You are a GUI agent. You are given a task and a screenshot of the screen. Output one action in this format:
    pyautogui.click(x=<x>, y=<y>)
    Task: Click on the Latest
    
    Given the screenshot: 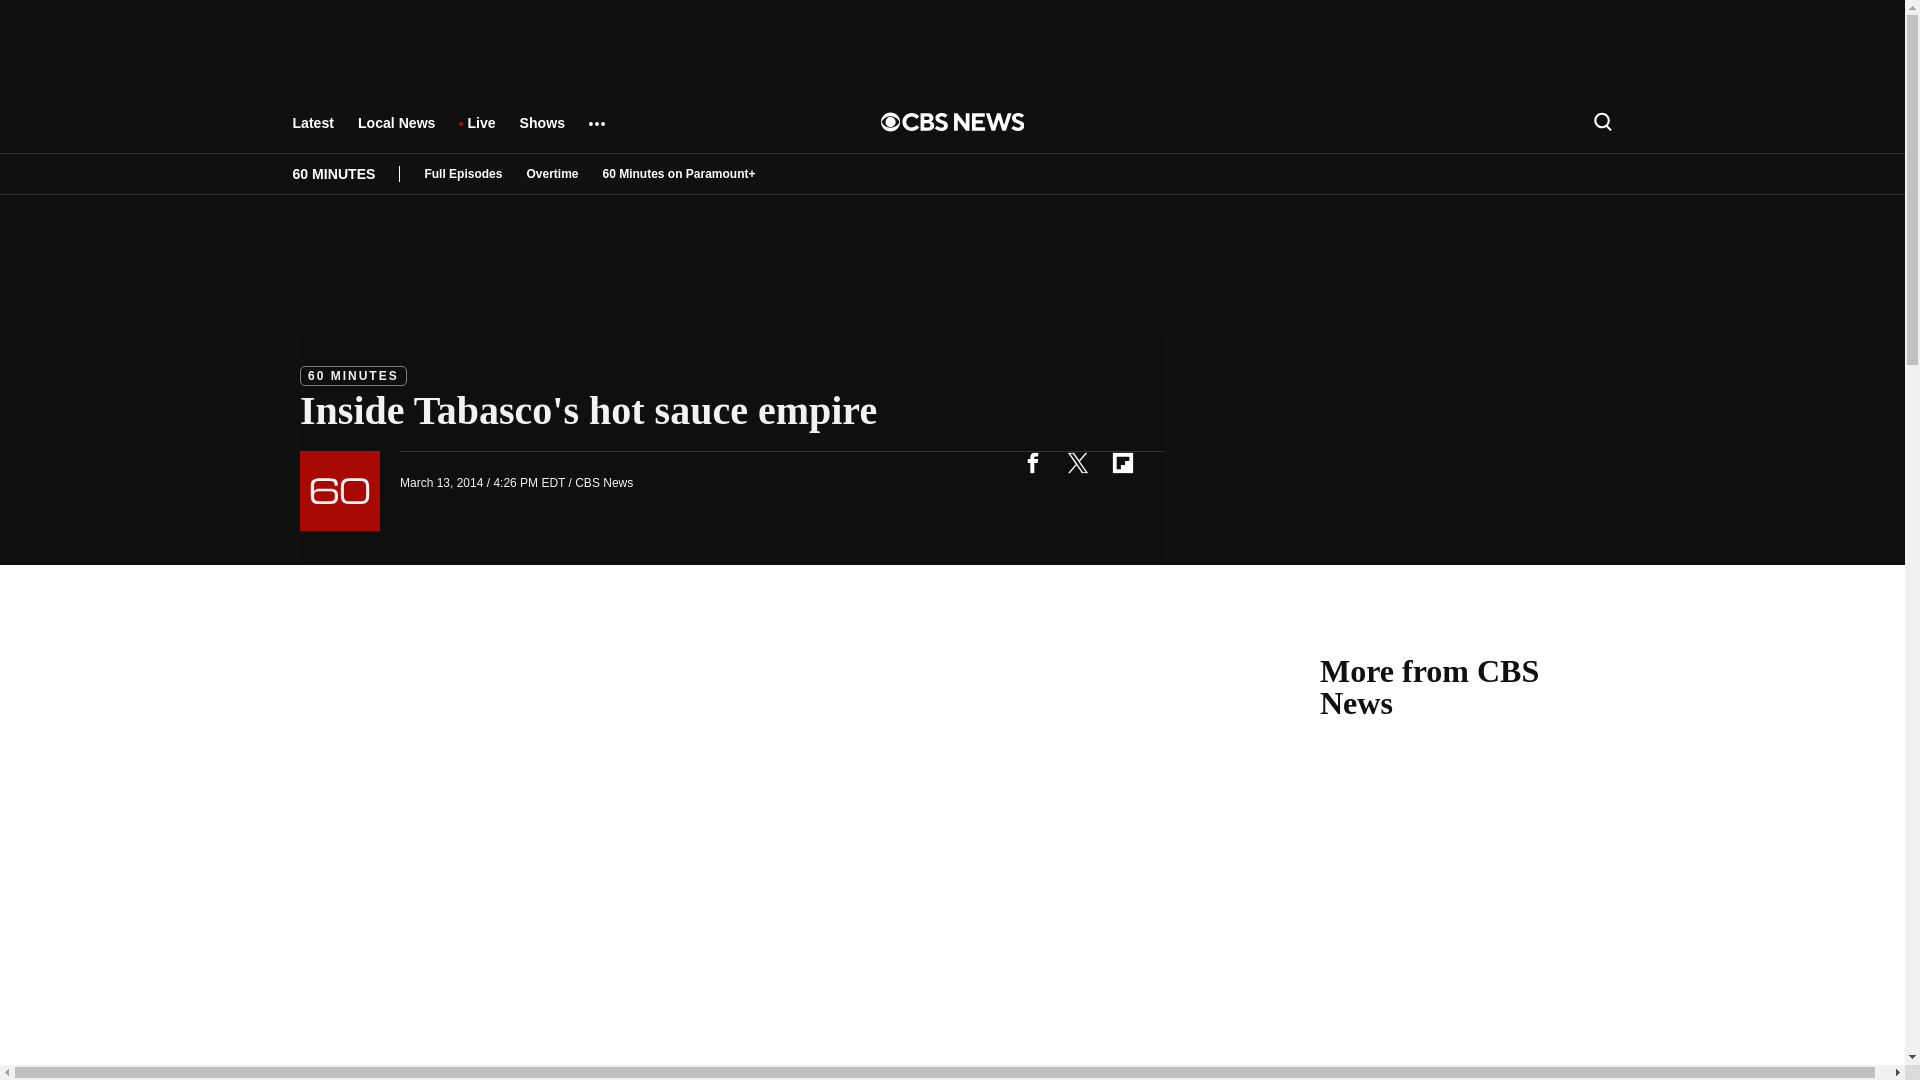 What is the action you would take?
    pyautogui.click(x=312, y=132)
    